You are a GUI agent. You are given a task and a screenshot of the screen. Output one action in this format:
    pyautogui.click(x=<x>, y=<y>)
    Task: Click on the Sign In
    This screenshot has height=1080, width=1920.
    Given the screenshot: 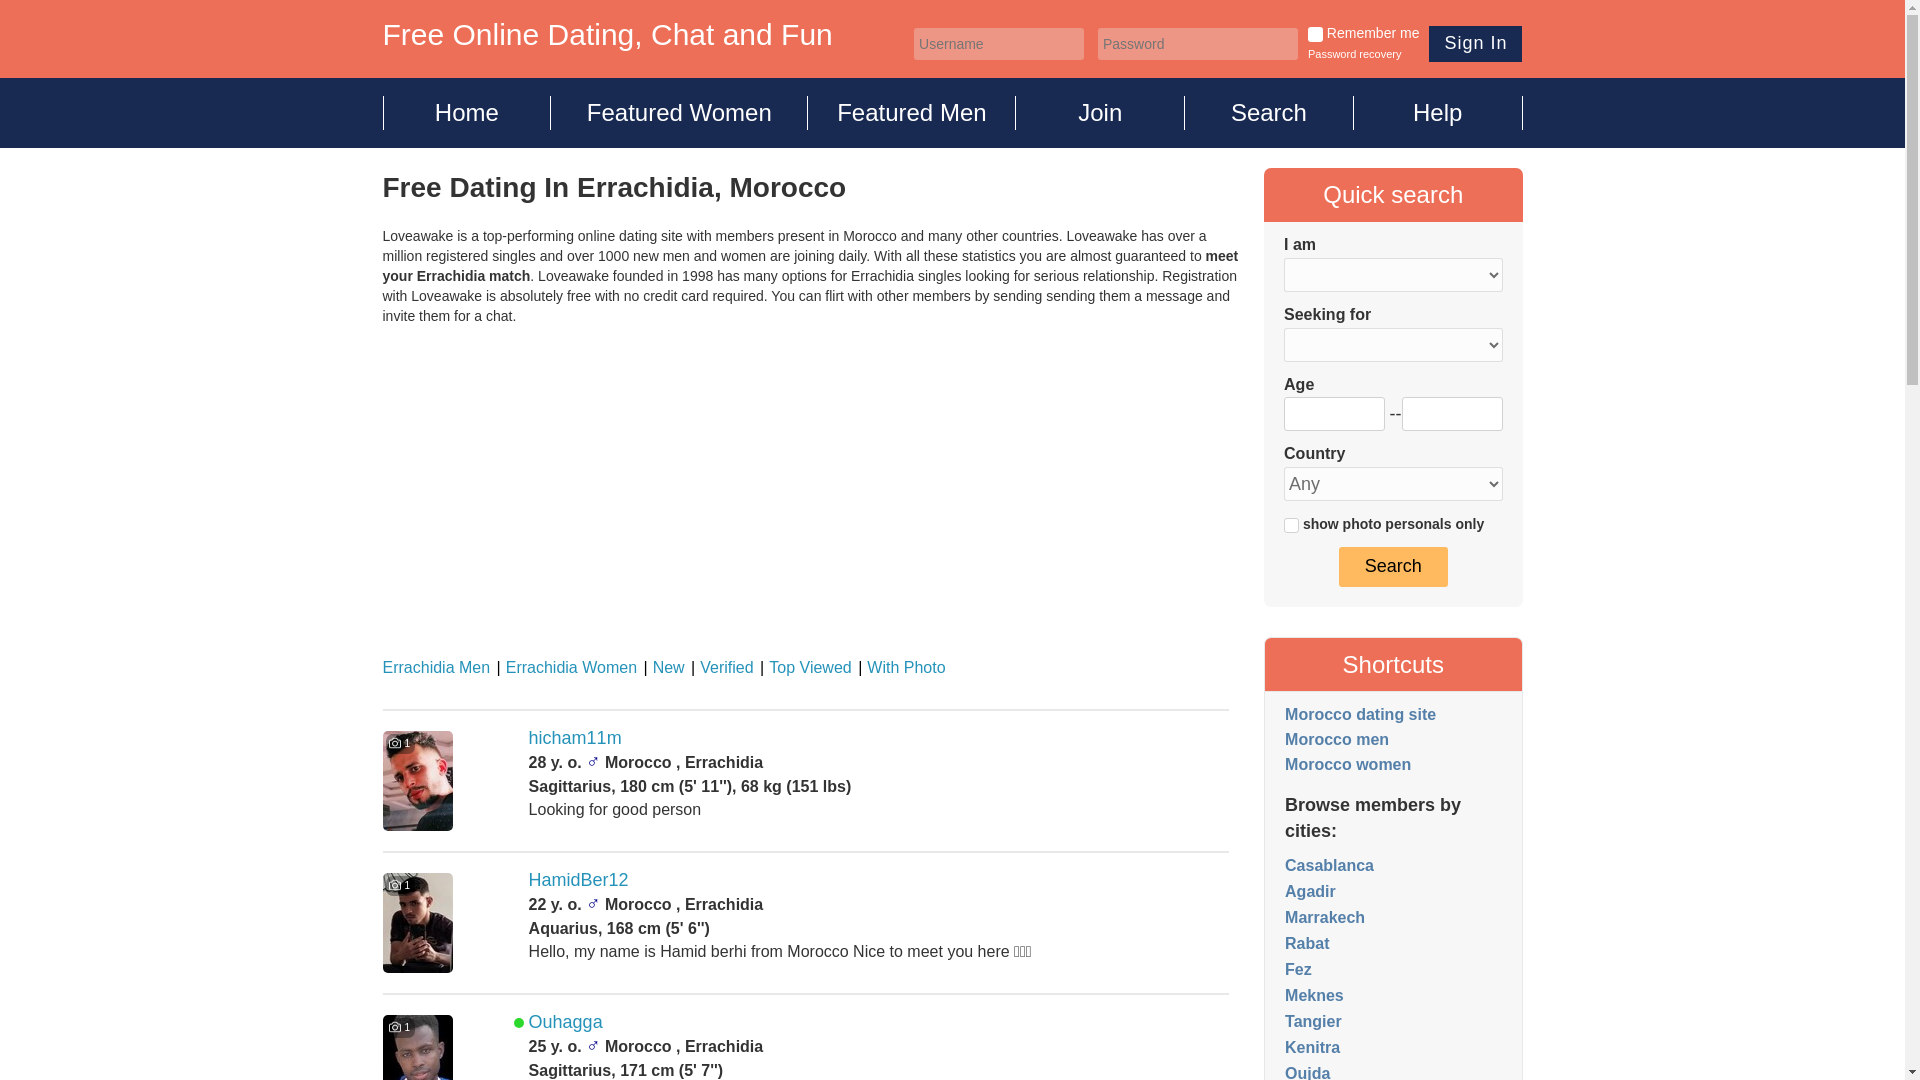 What is the action you would take?
    pyautogui.click(x=1475, y=43)
    